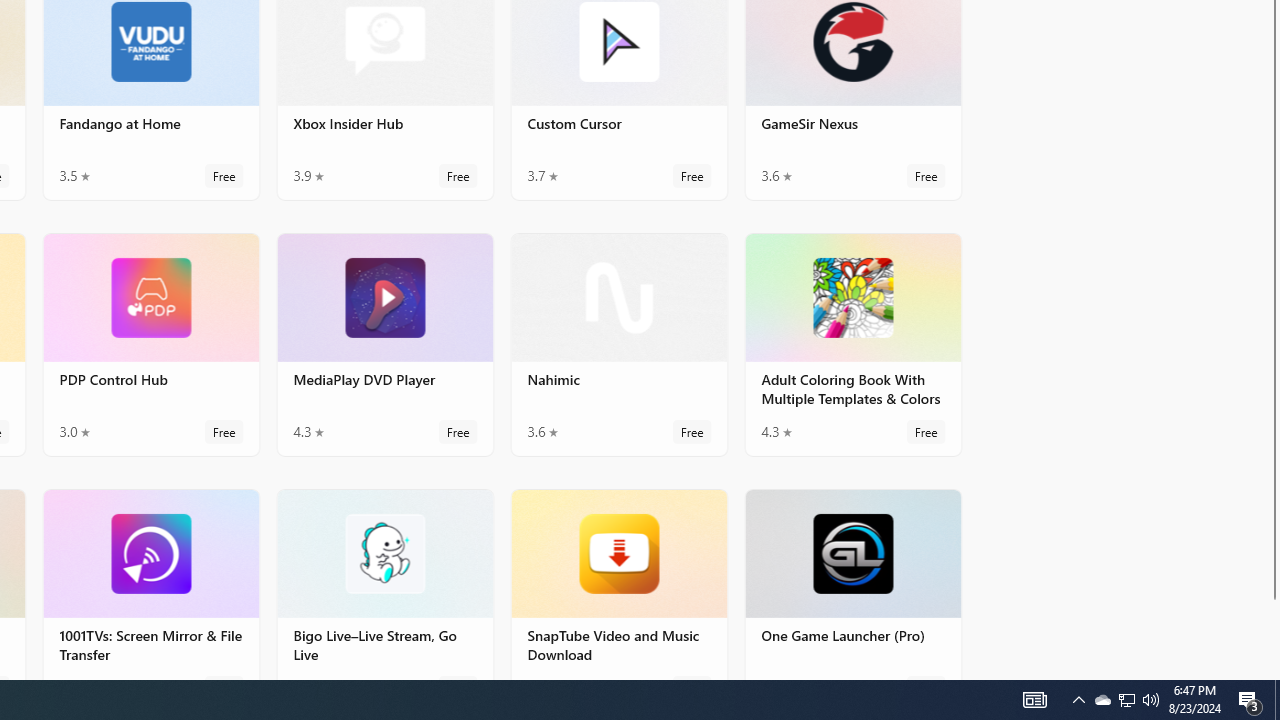 Image resolution: width=1280 pixels, height=720 pixels. Describe the element at coordinates (1272, 370) in the screenshot. I see `Vertical Large Increase` at that location.